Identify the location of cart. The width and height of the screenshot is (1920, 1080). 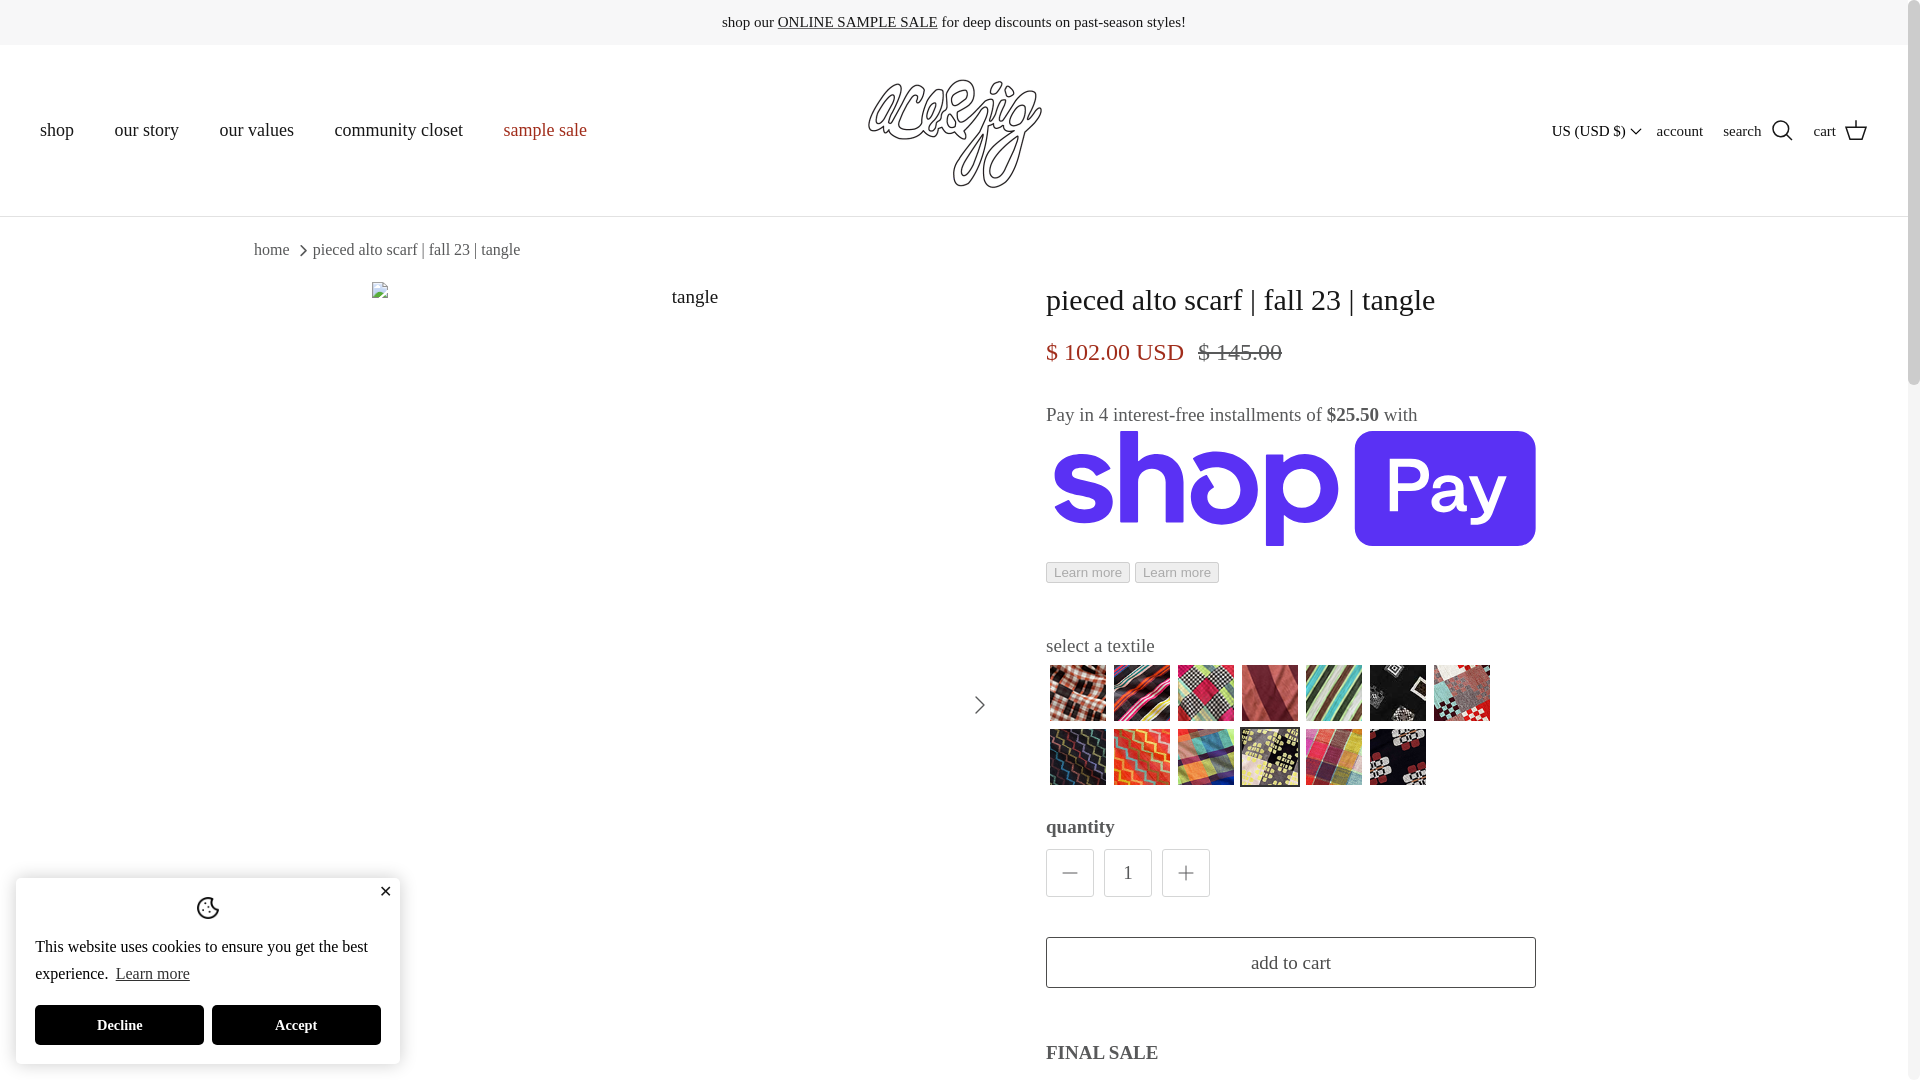
(1841, 130).